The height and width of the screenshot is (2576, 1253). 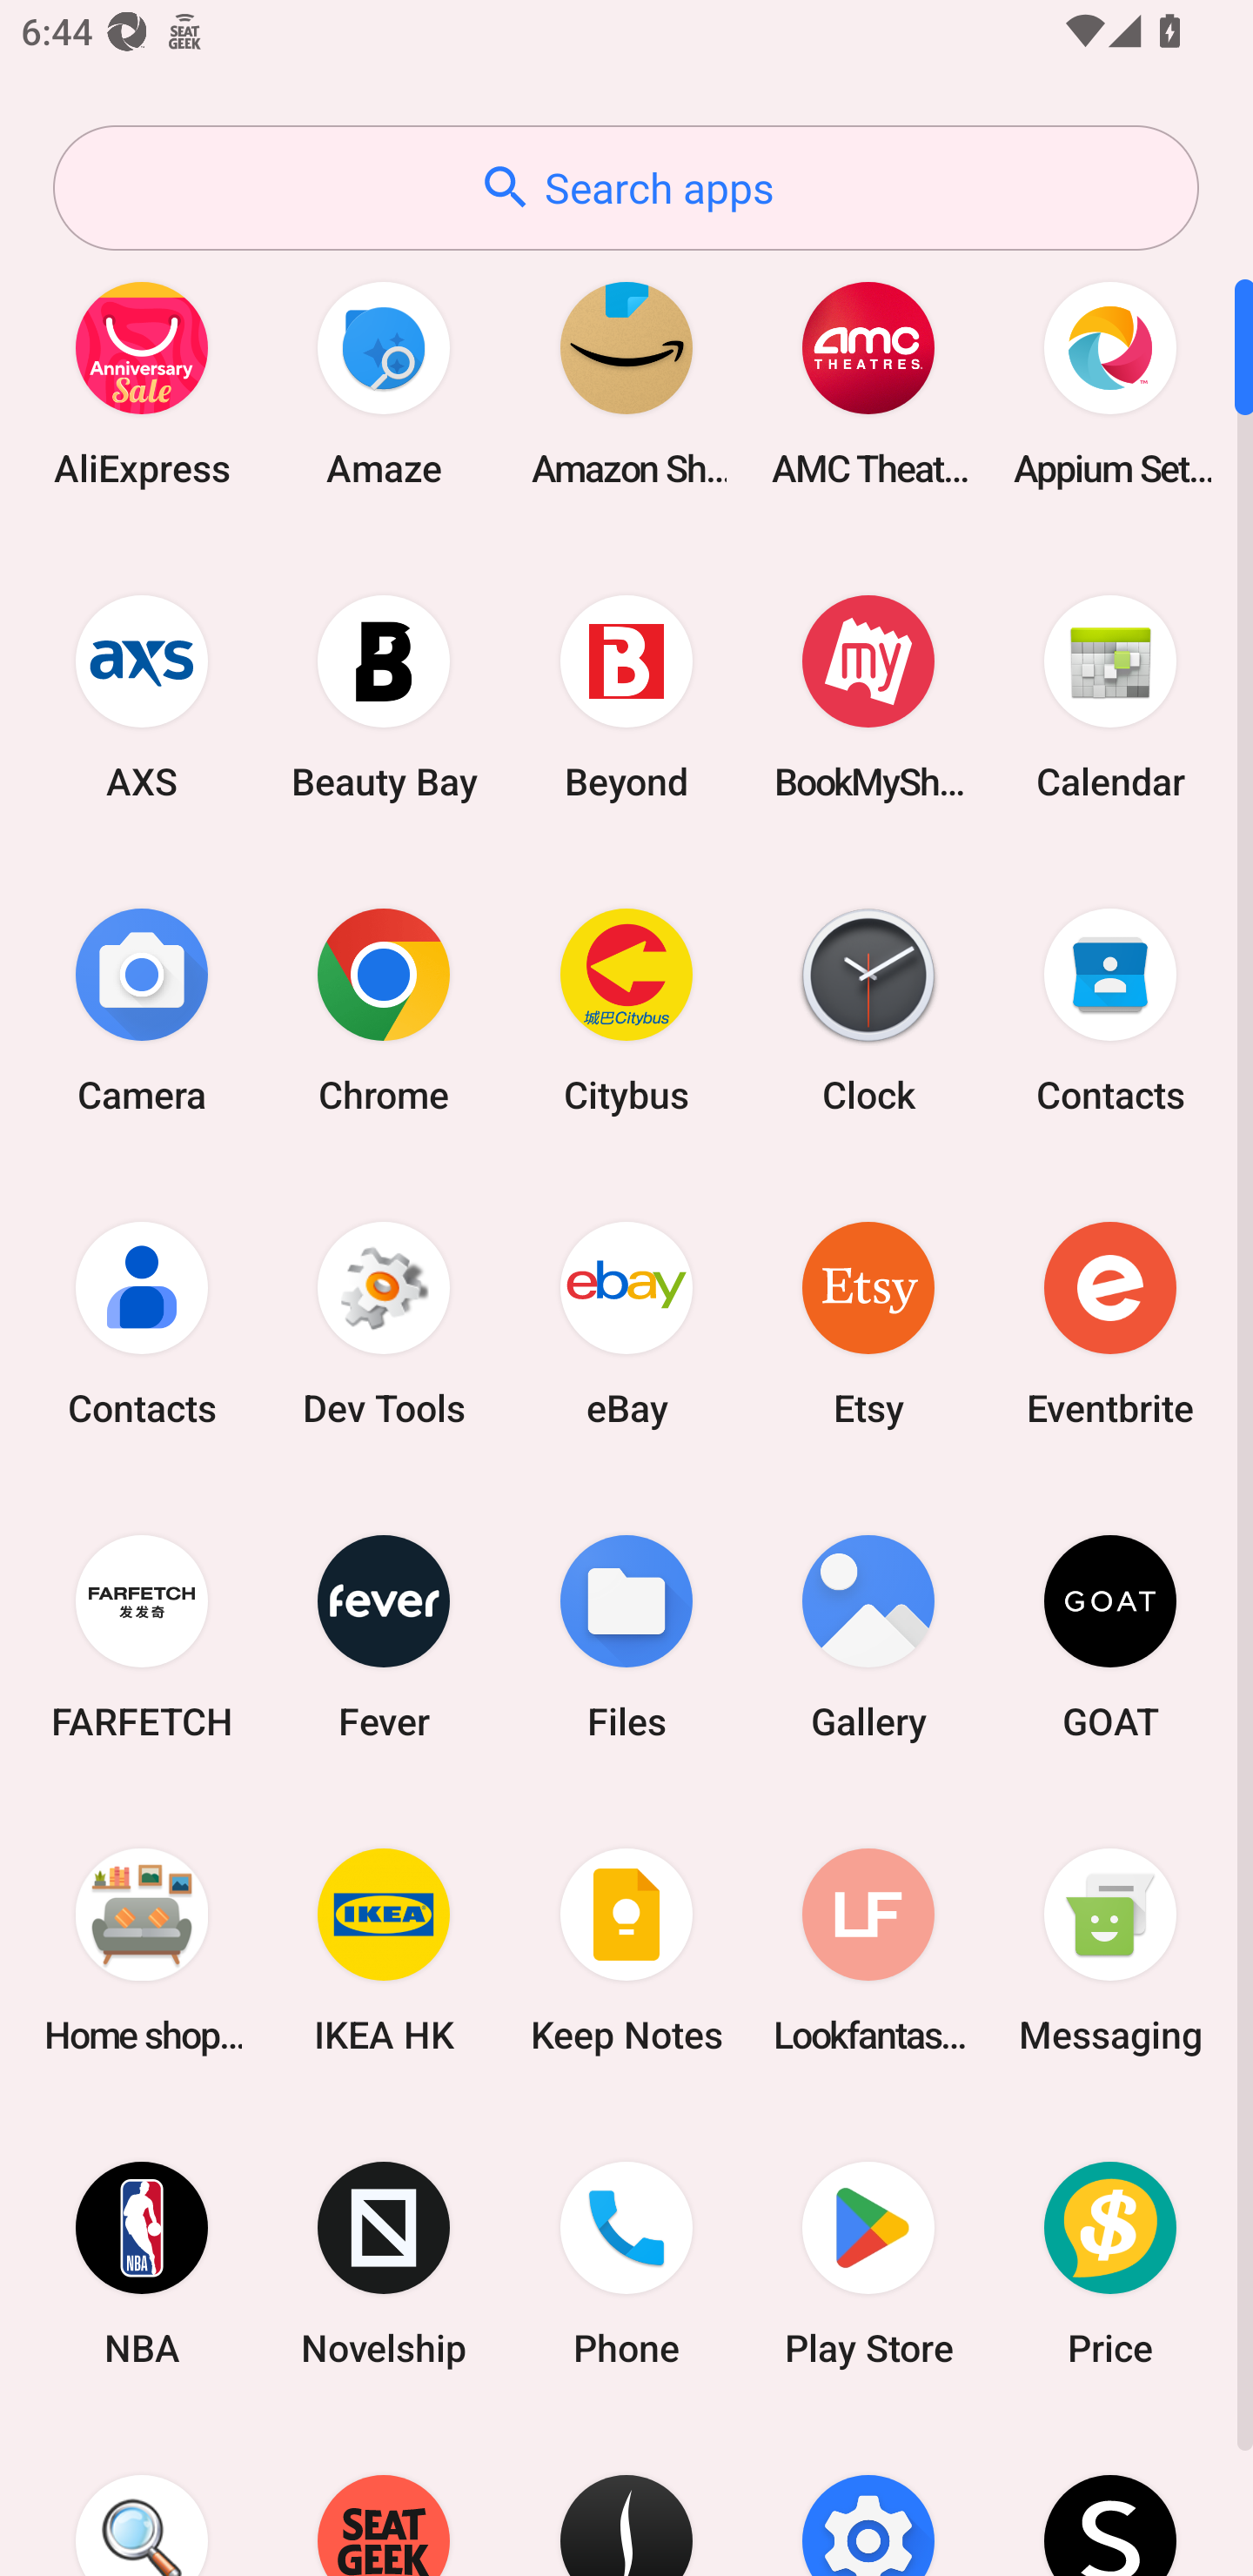 I want to click on Beauty Bay, so click(x=384, y=696).